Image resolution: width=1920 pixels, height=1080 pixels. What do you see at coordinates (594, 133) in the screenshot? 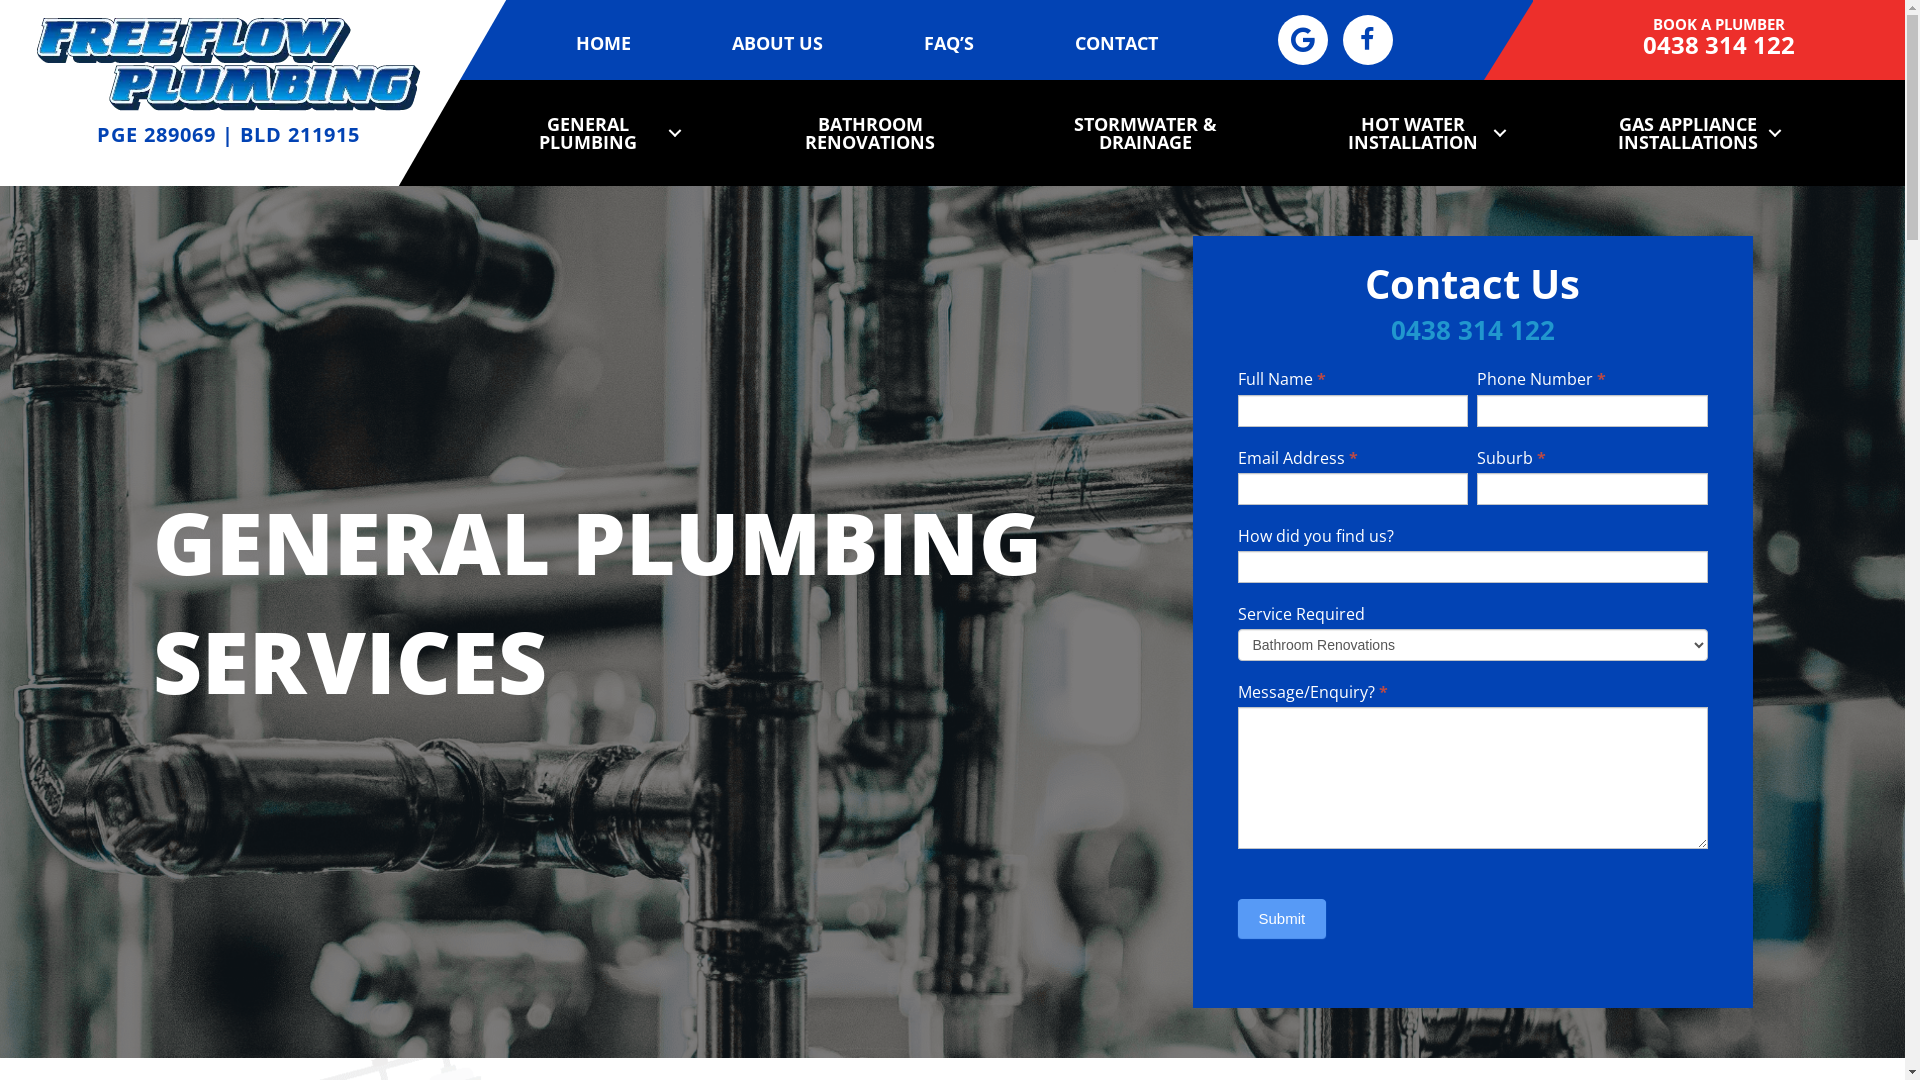
I see `GENERAL PLUMBING` at bounding box center [594, 133].